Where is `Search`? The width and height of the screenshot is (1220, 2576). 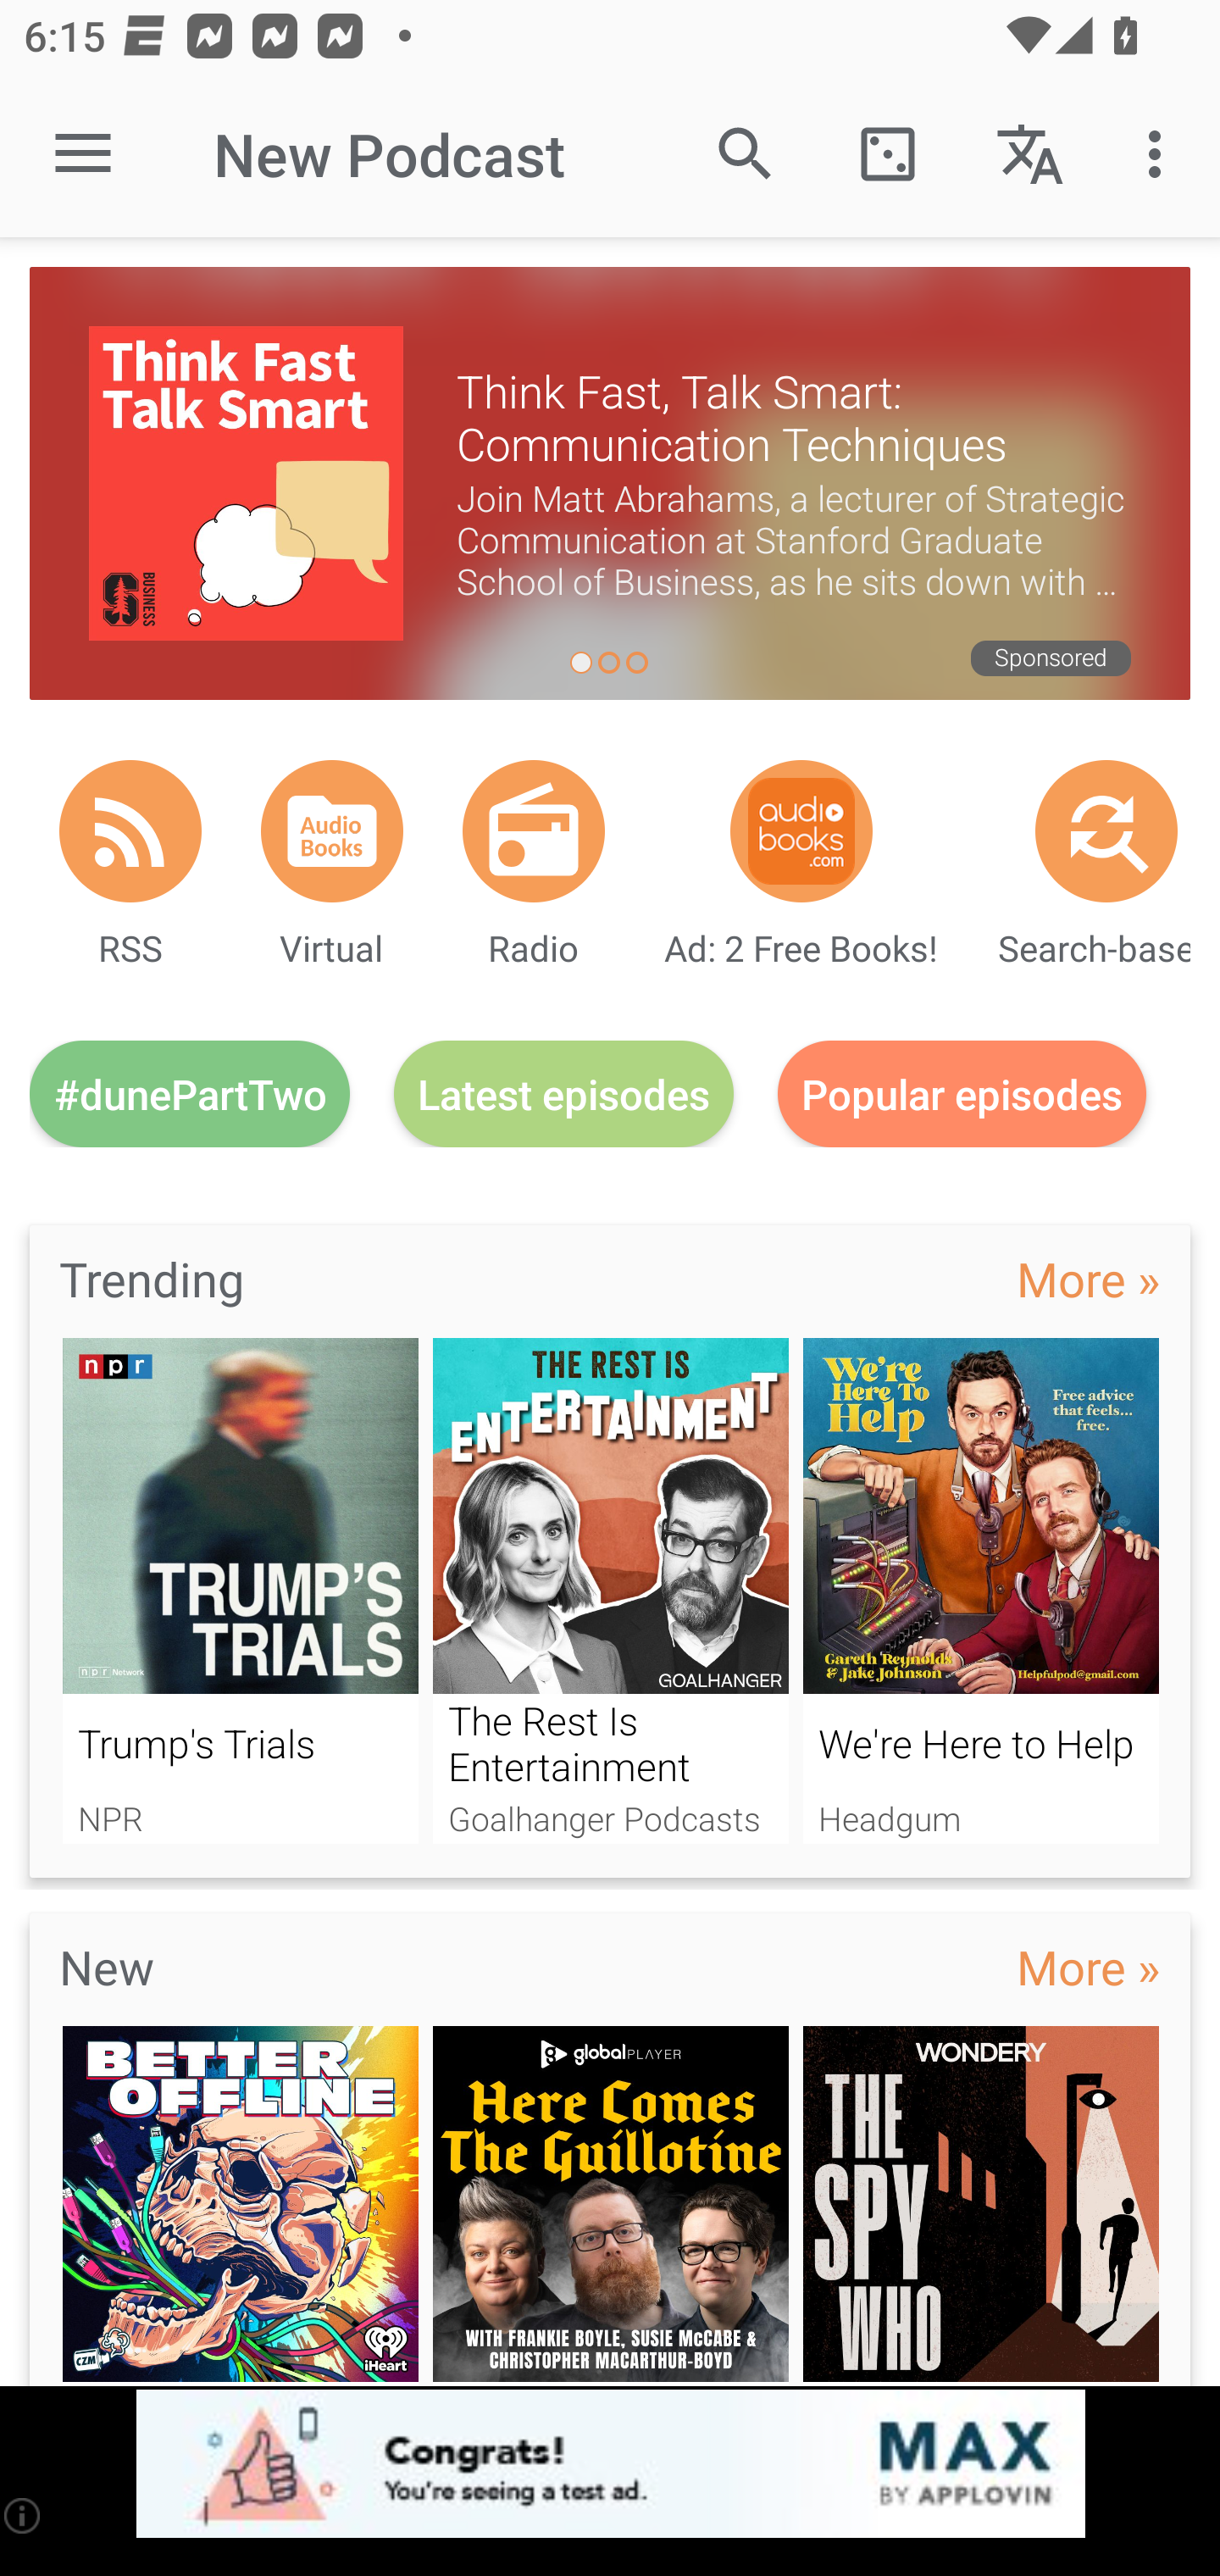
Search is located at coordinates (746, 154).